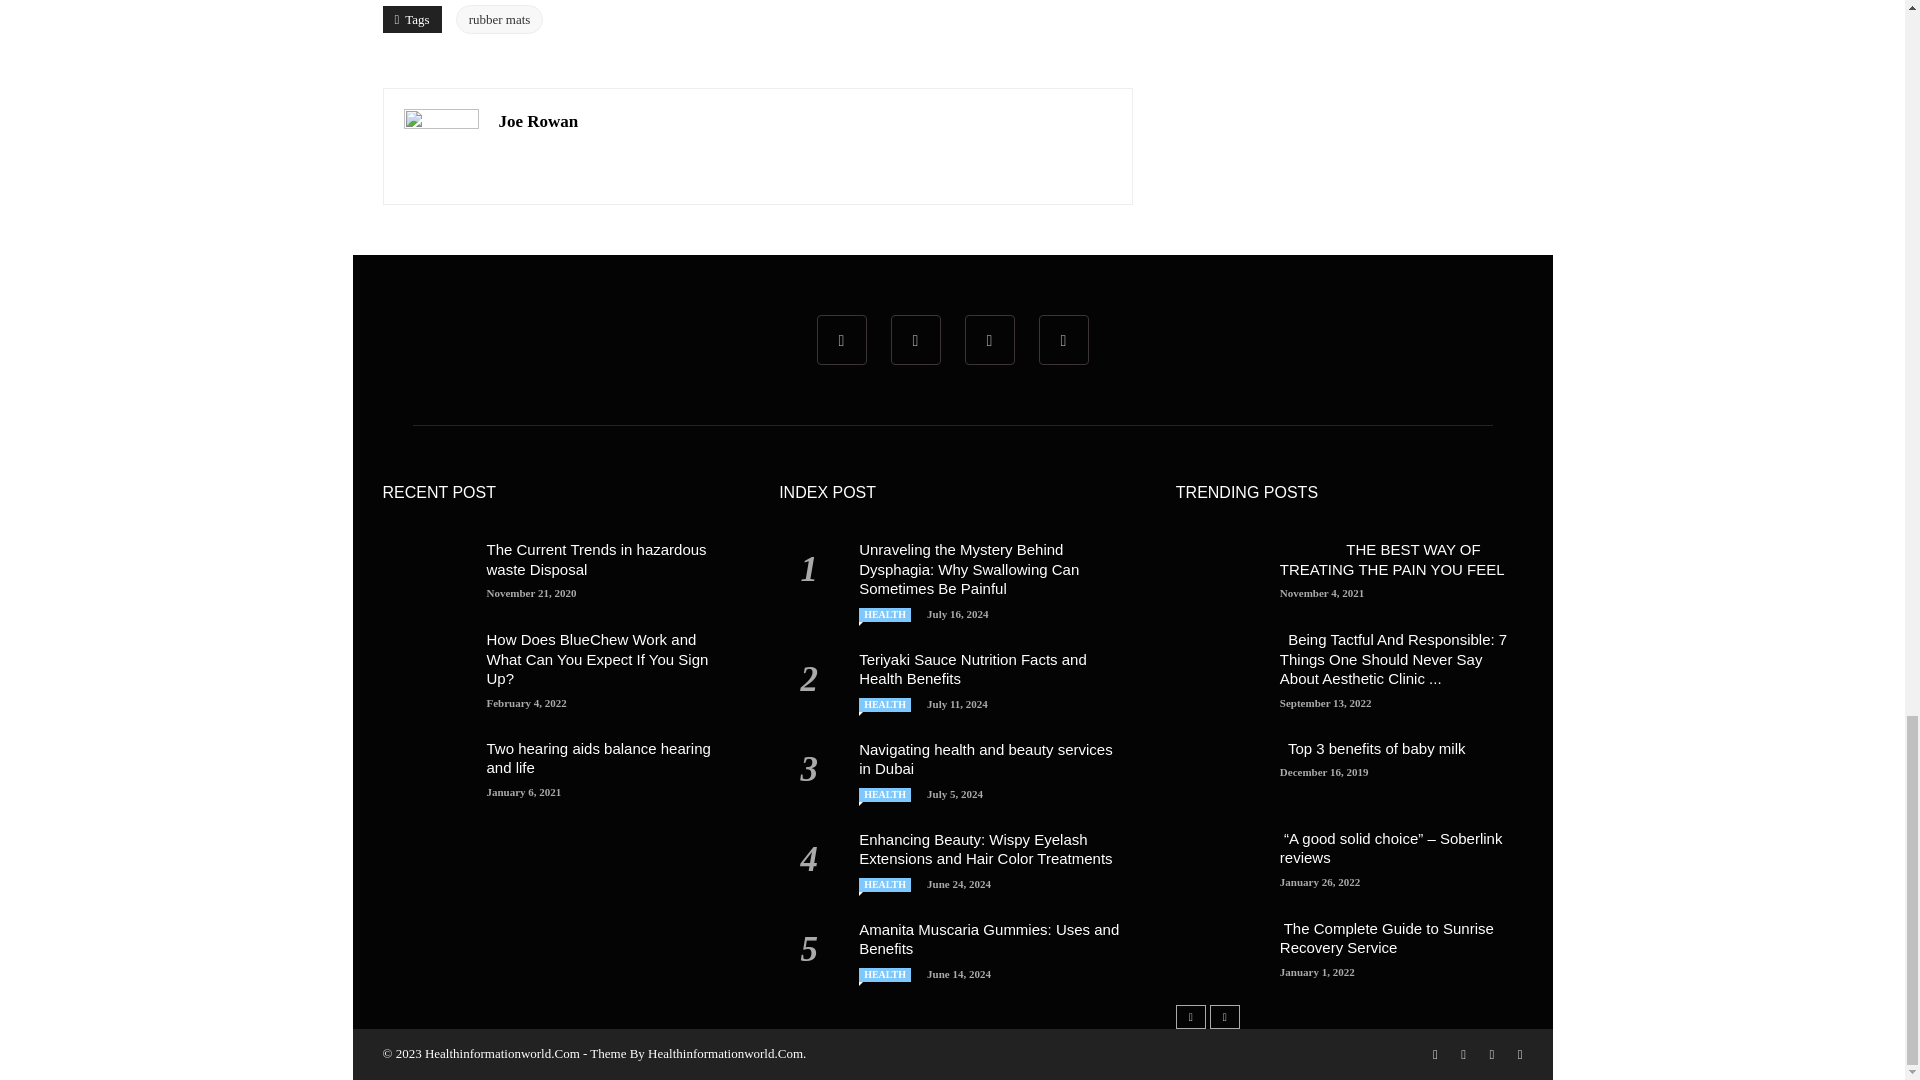 This screenshot has height=1080, width=1920. Describe the element at coordinates (1224, 1017) in the screenshot. I see `Next` at that location.